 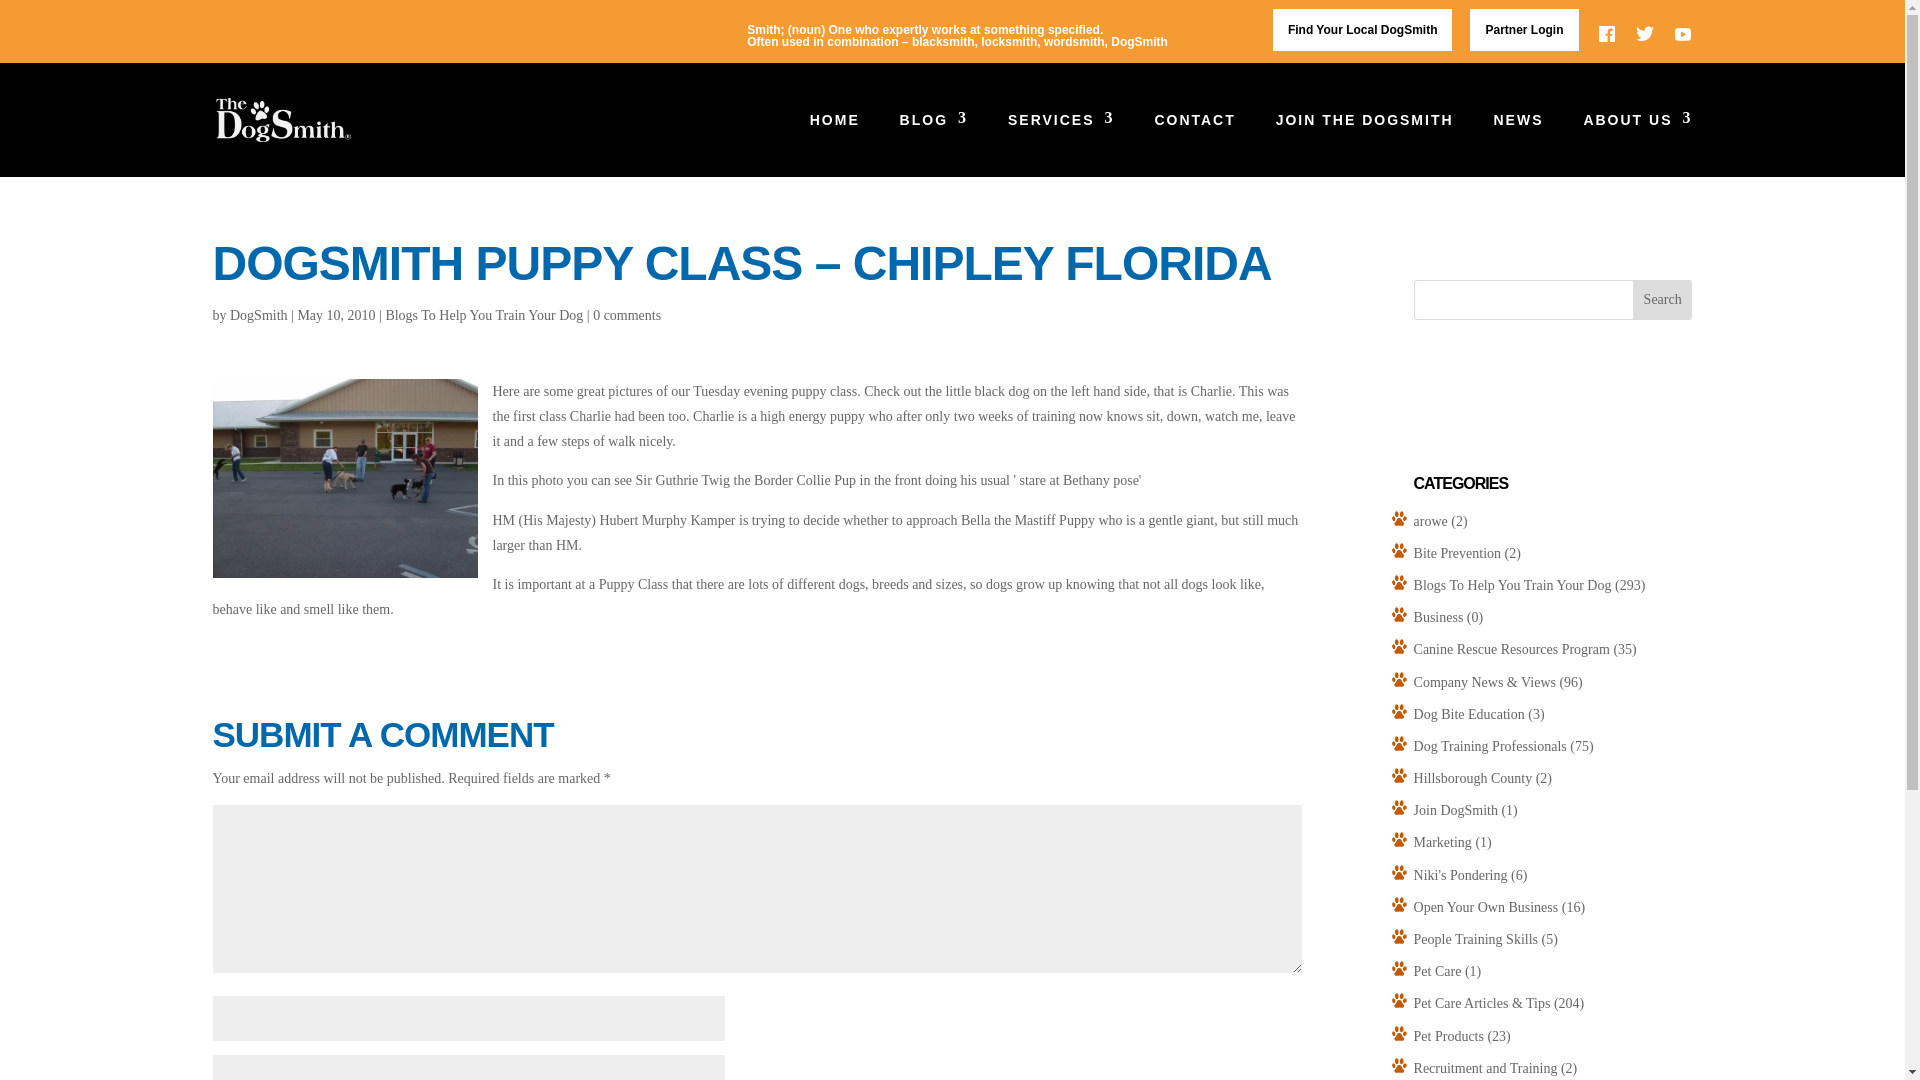 I want to click on ABOUT US, so click(x=1636, y=145).